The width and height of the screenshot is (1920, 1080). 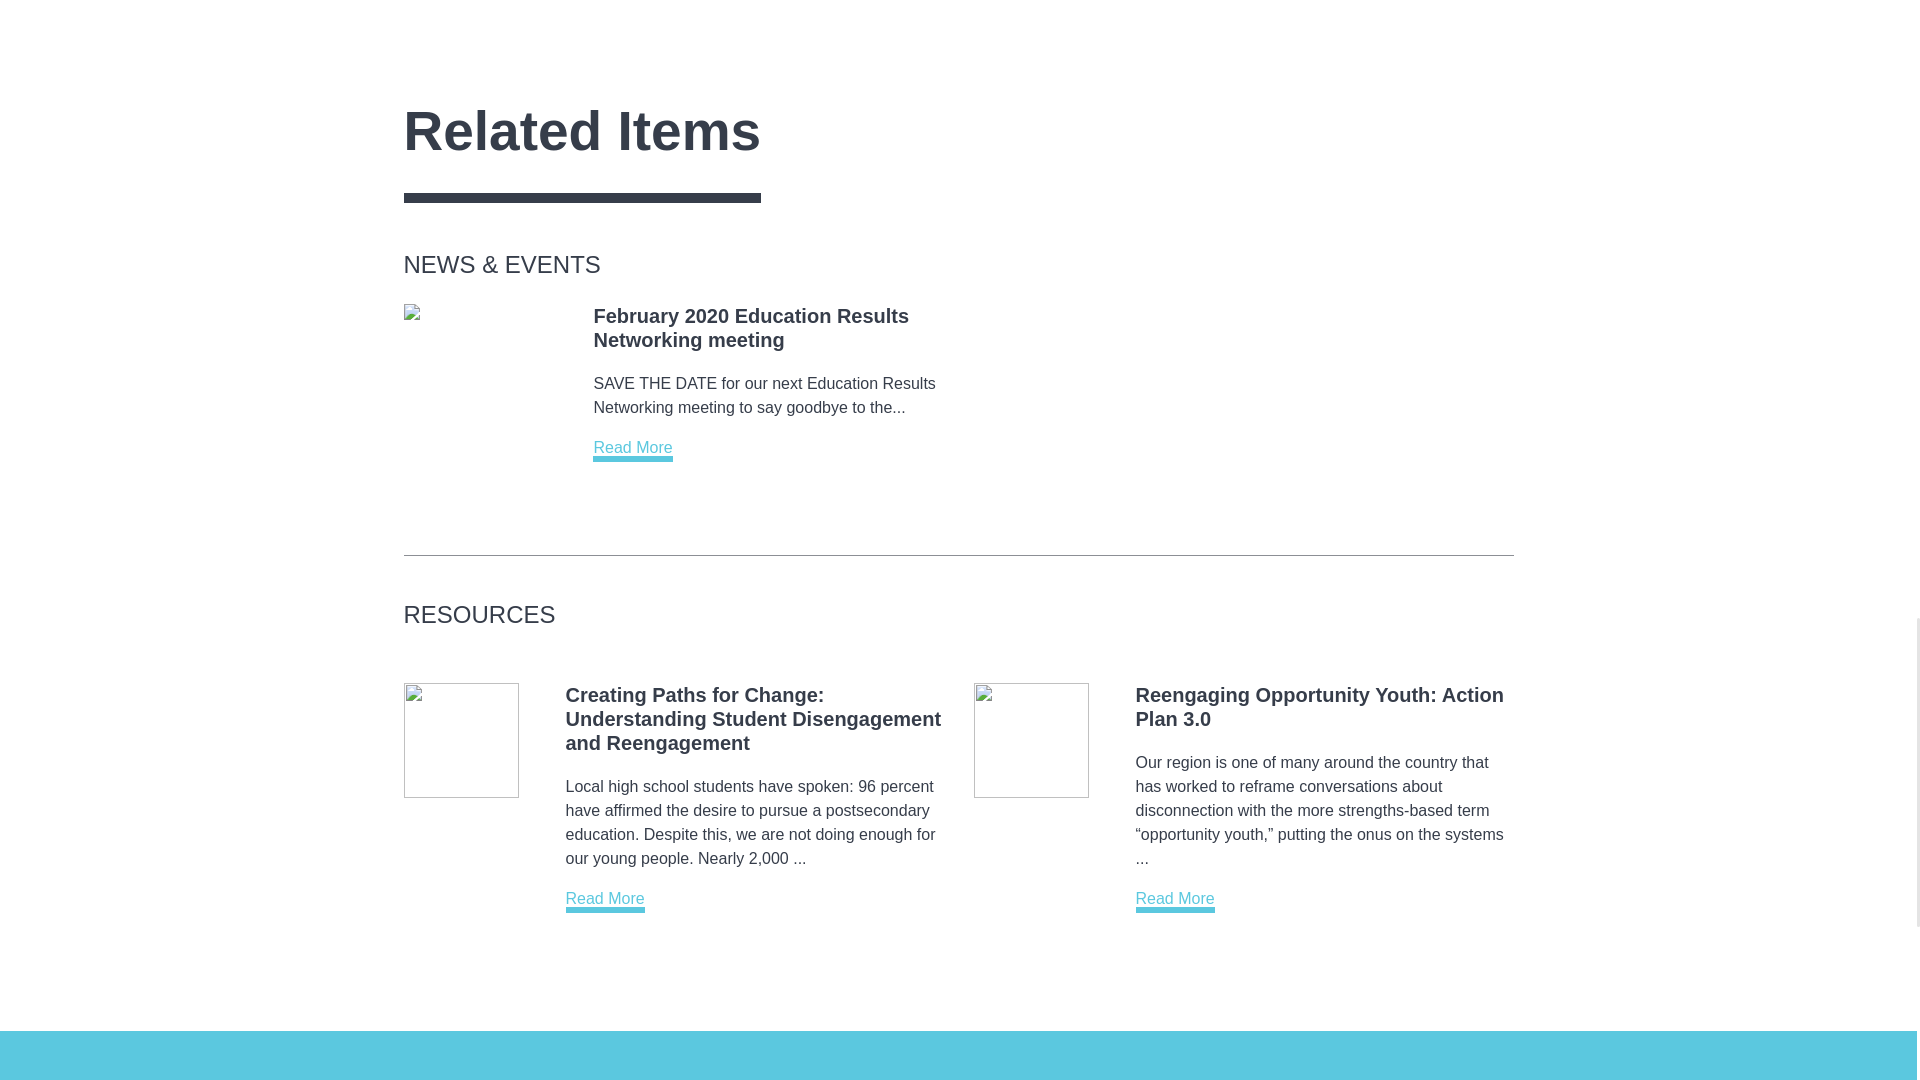 I want to click on Read More, so click(x=632, y=450).